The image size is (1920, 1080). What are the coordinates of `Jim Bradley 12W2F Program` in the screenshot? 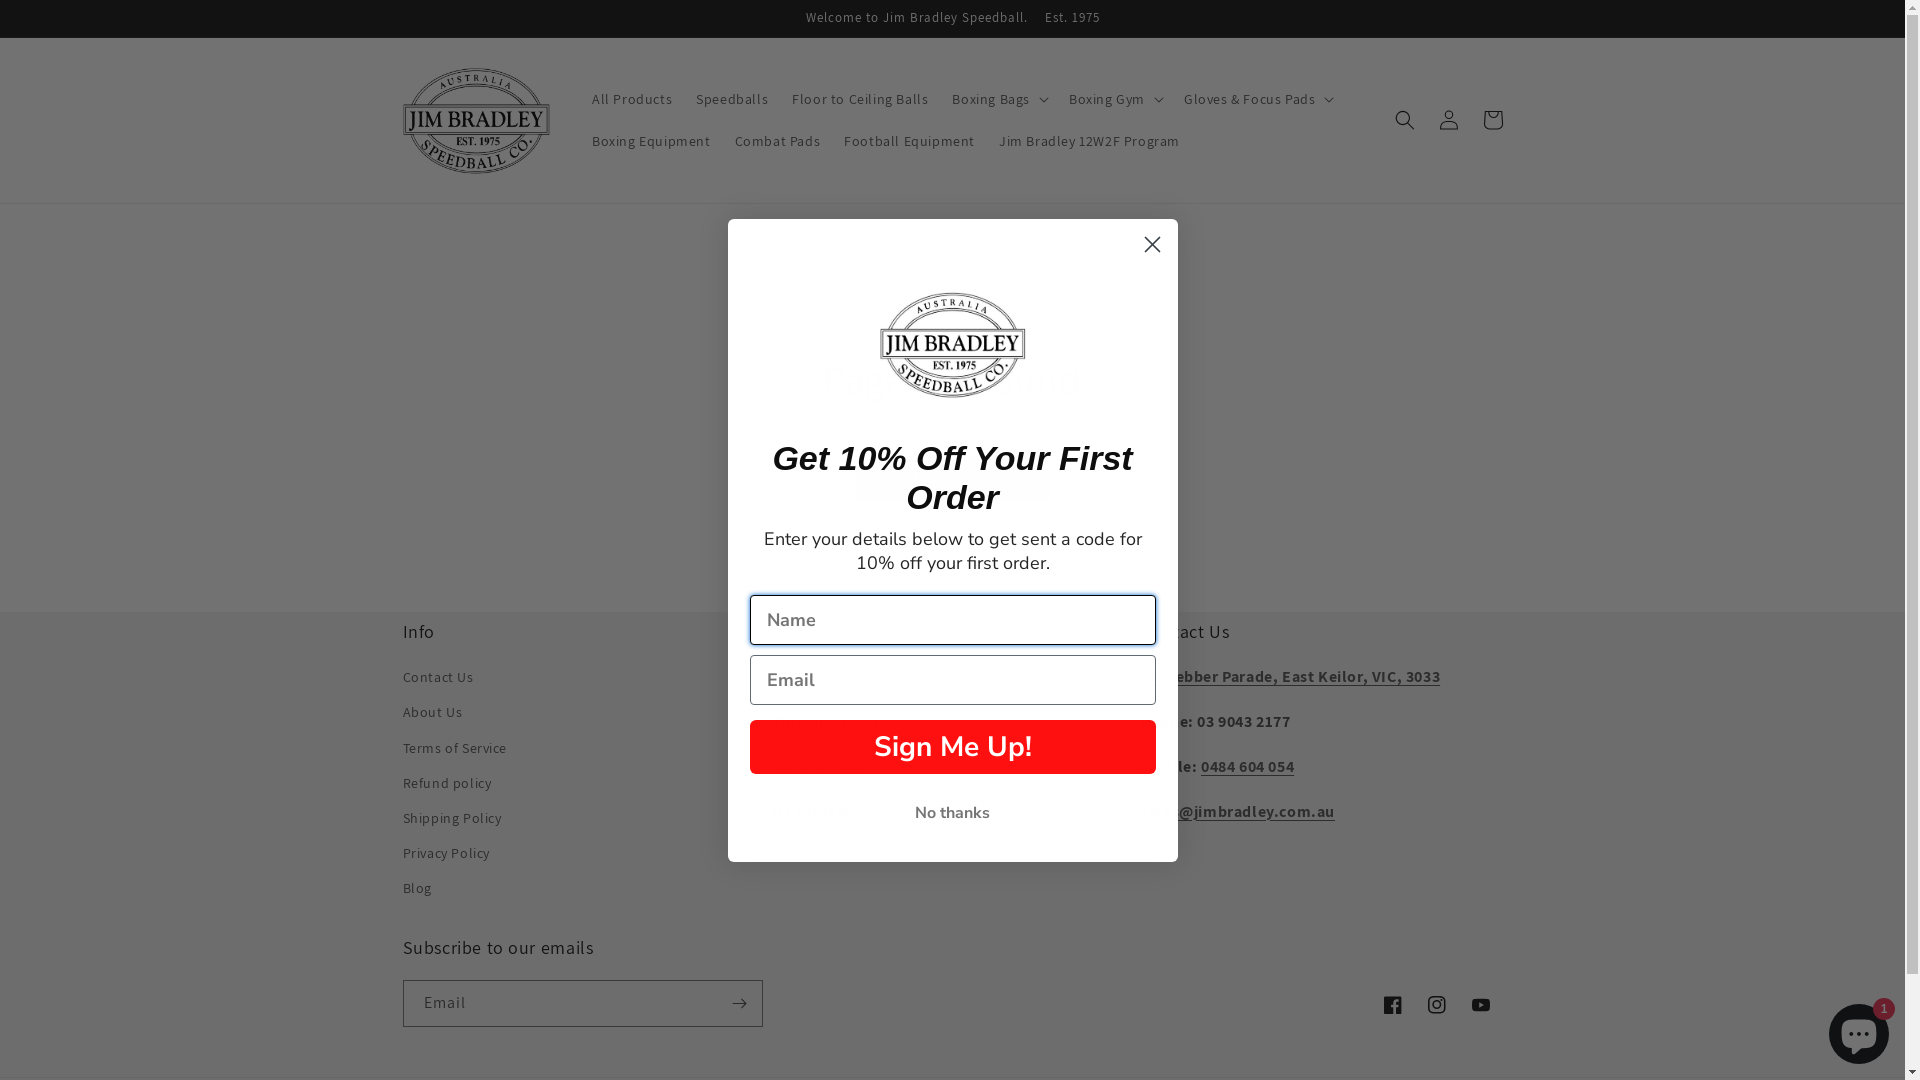 It's located at (1090, 141).